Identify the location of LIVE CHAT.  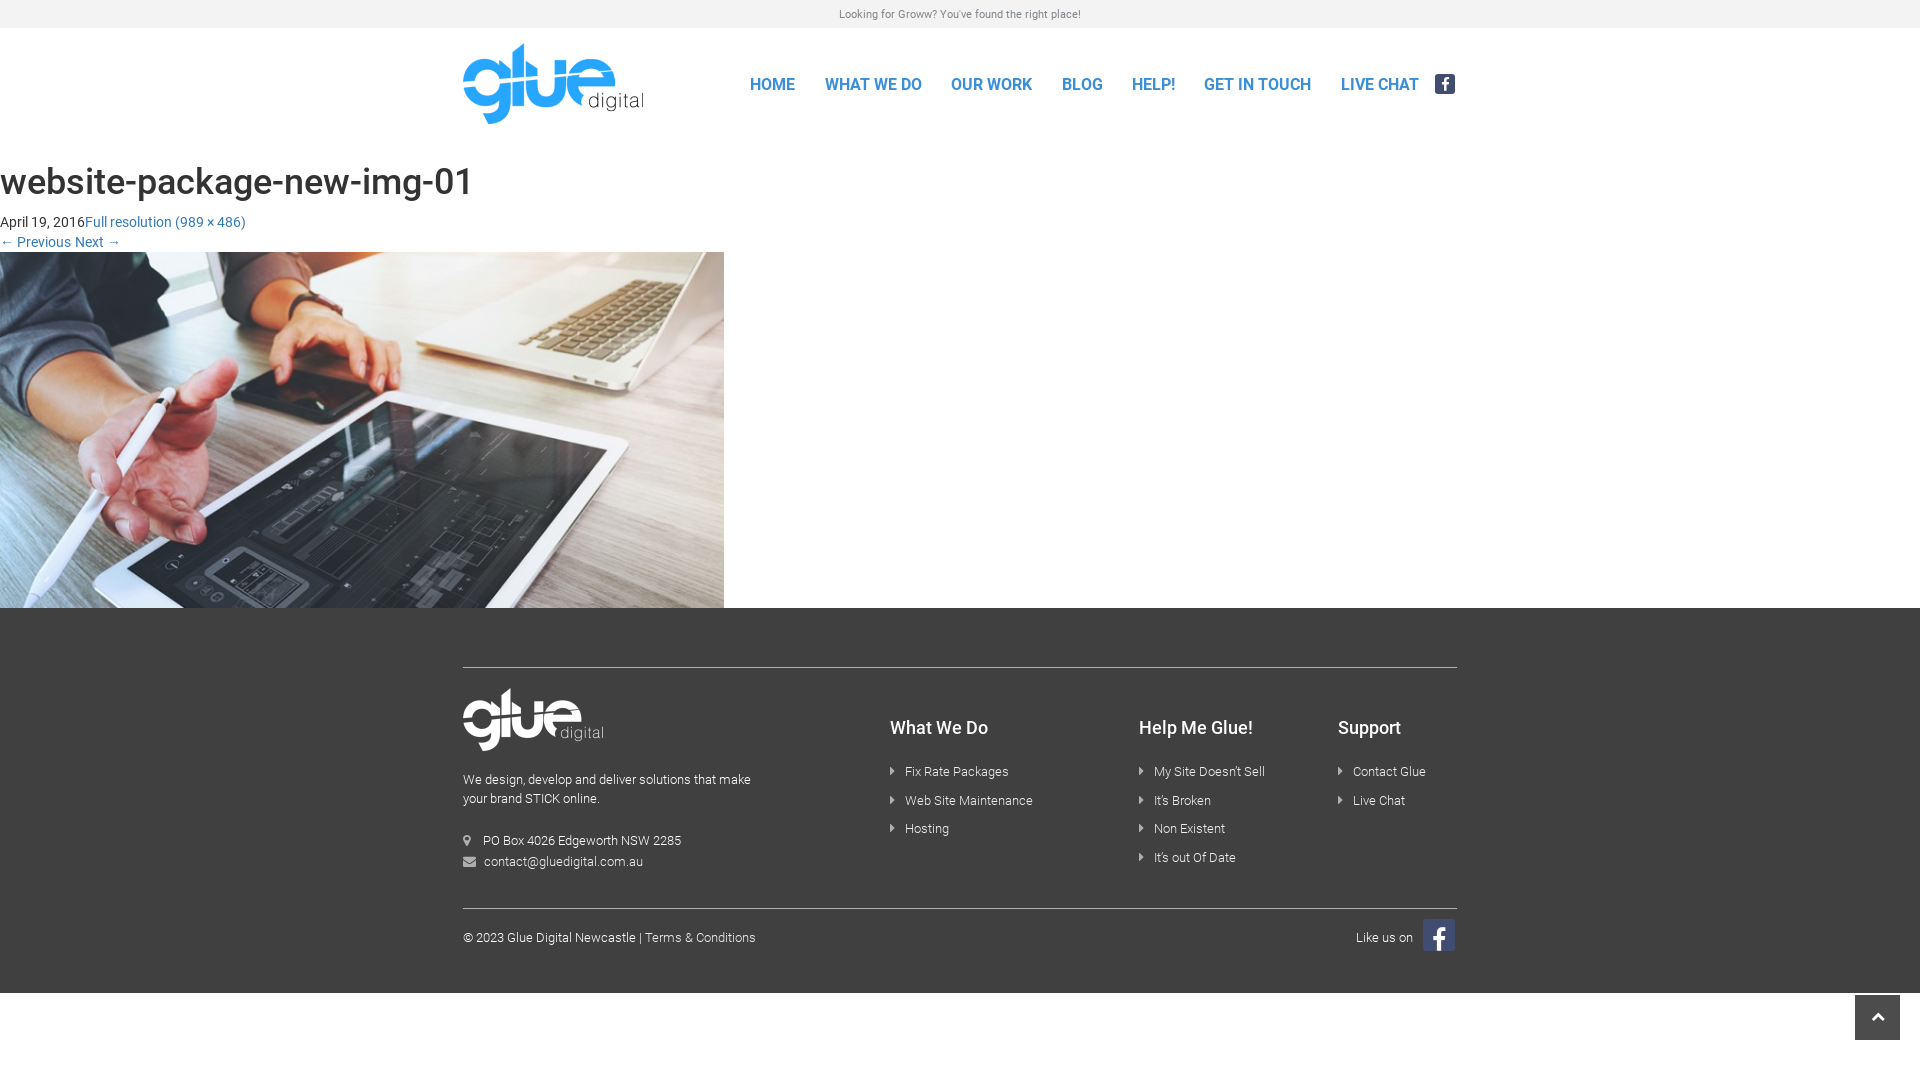
(1380, 86).